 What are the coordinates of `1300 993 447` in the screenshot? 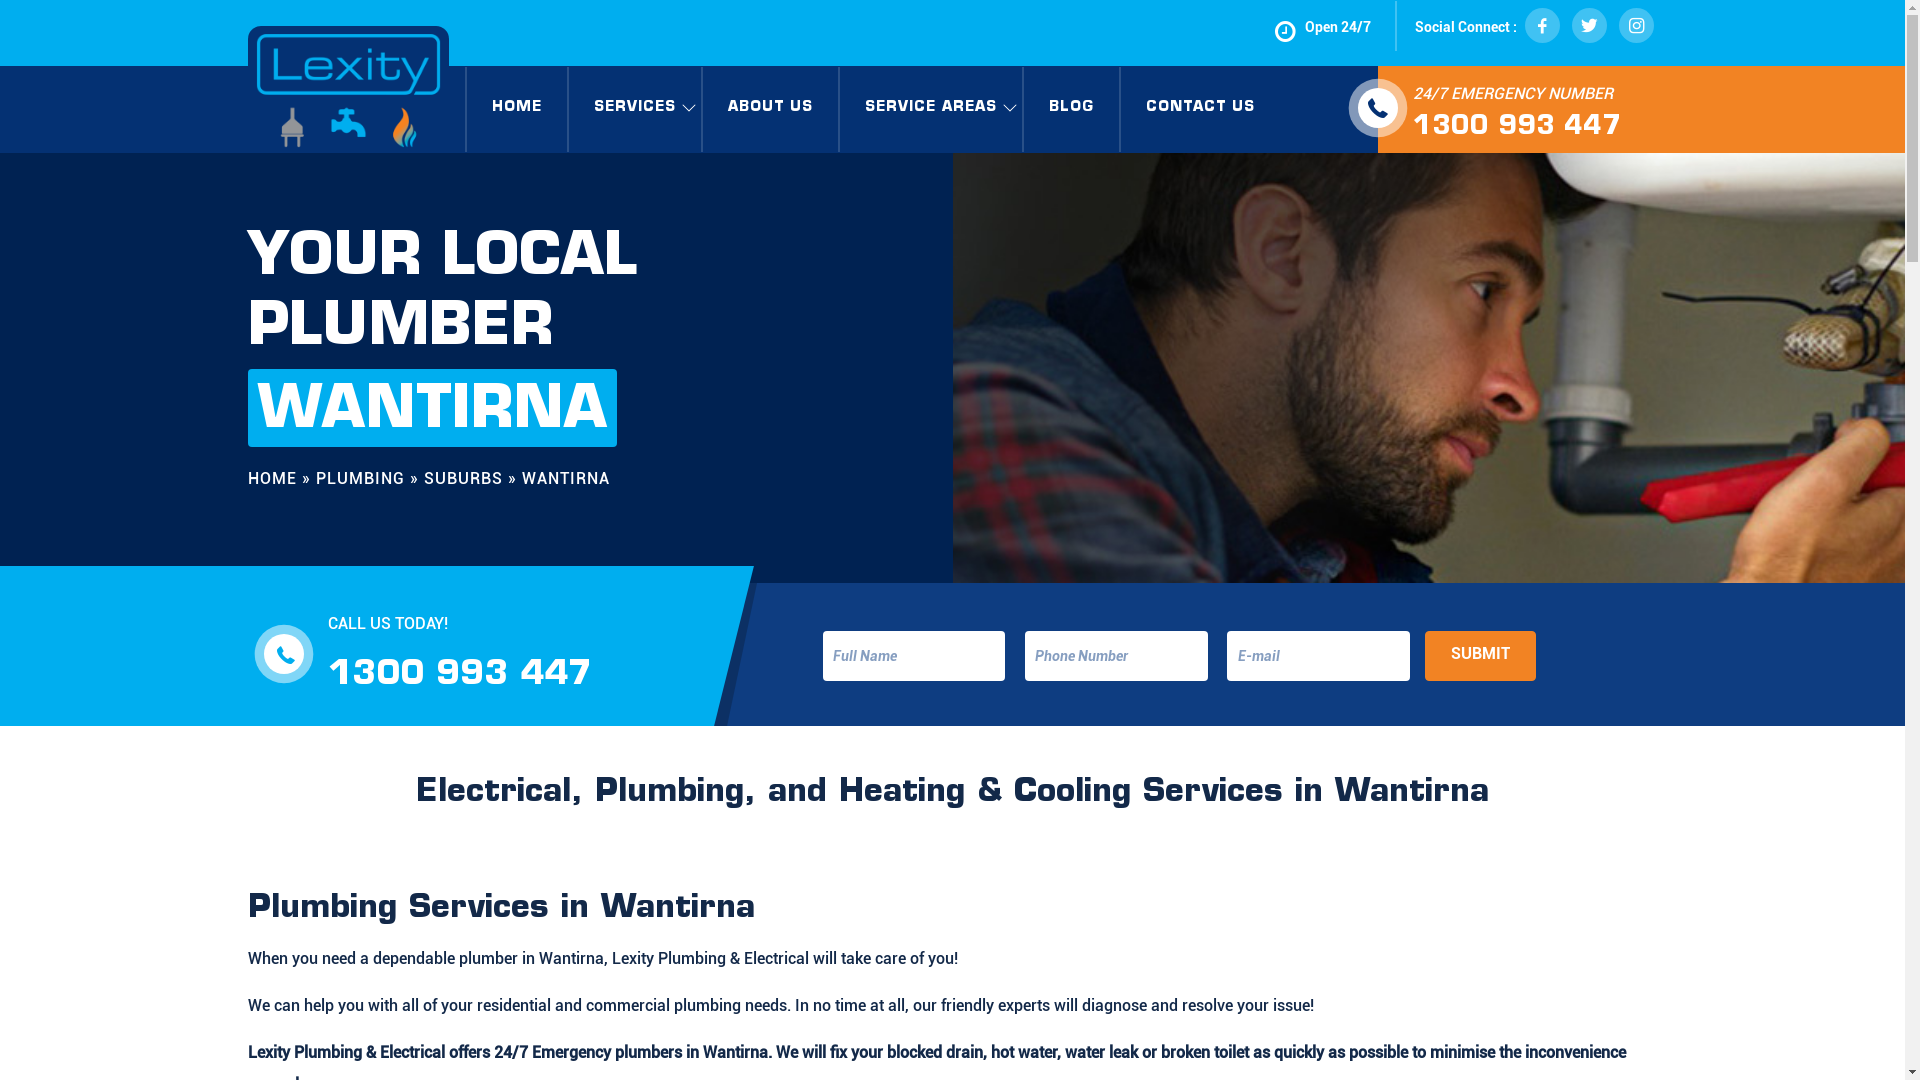 It's located at (1516, 128).